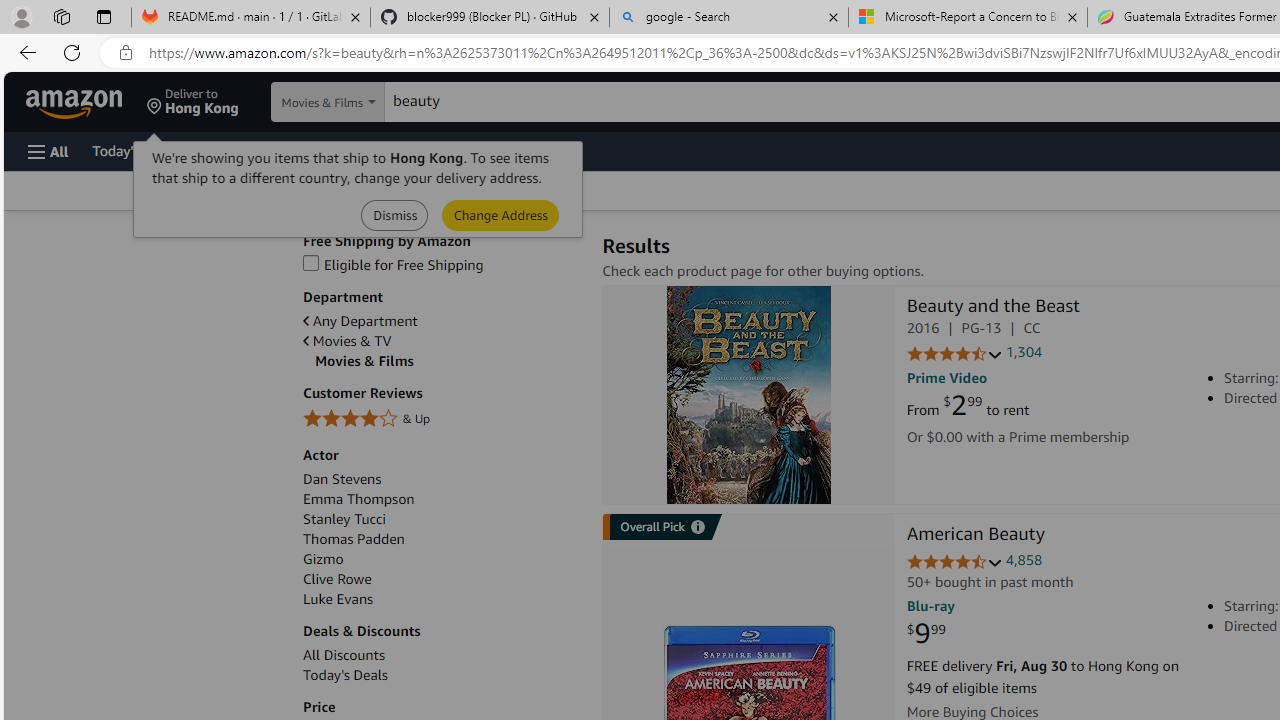  Describe the element at coordinates (1072, 16) in the screenshot. I see `Close tab` at that location.